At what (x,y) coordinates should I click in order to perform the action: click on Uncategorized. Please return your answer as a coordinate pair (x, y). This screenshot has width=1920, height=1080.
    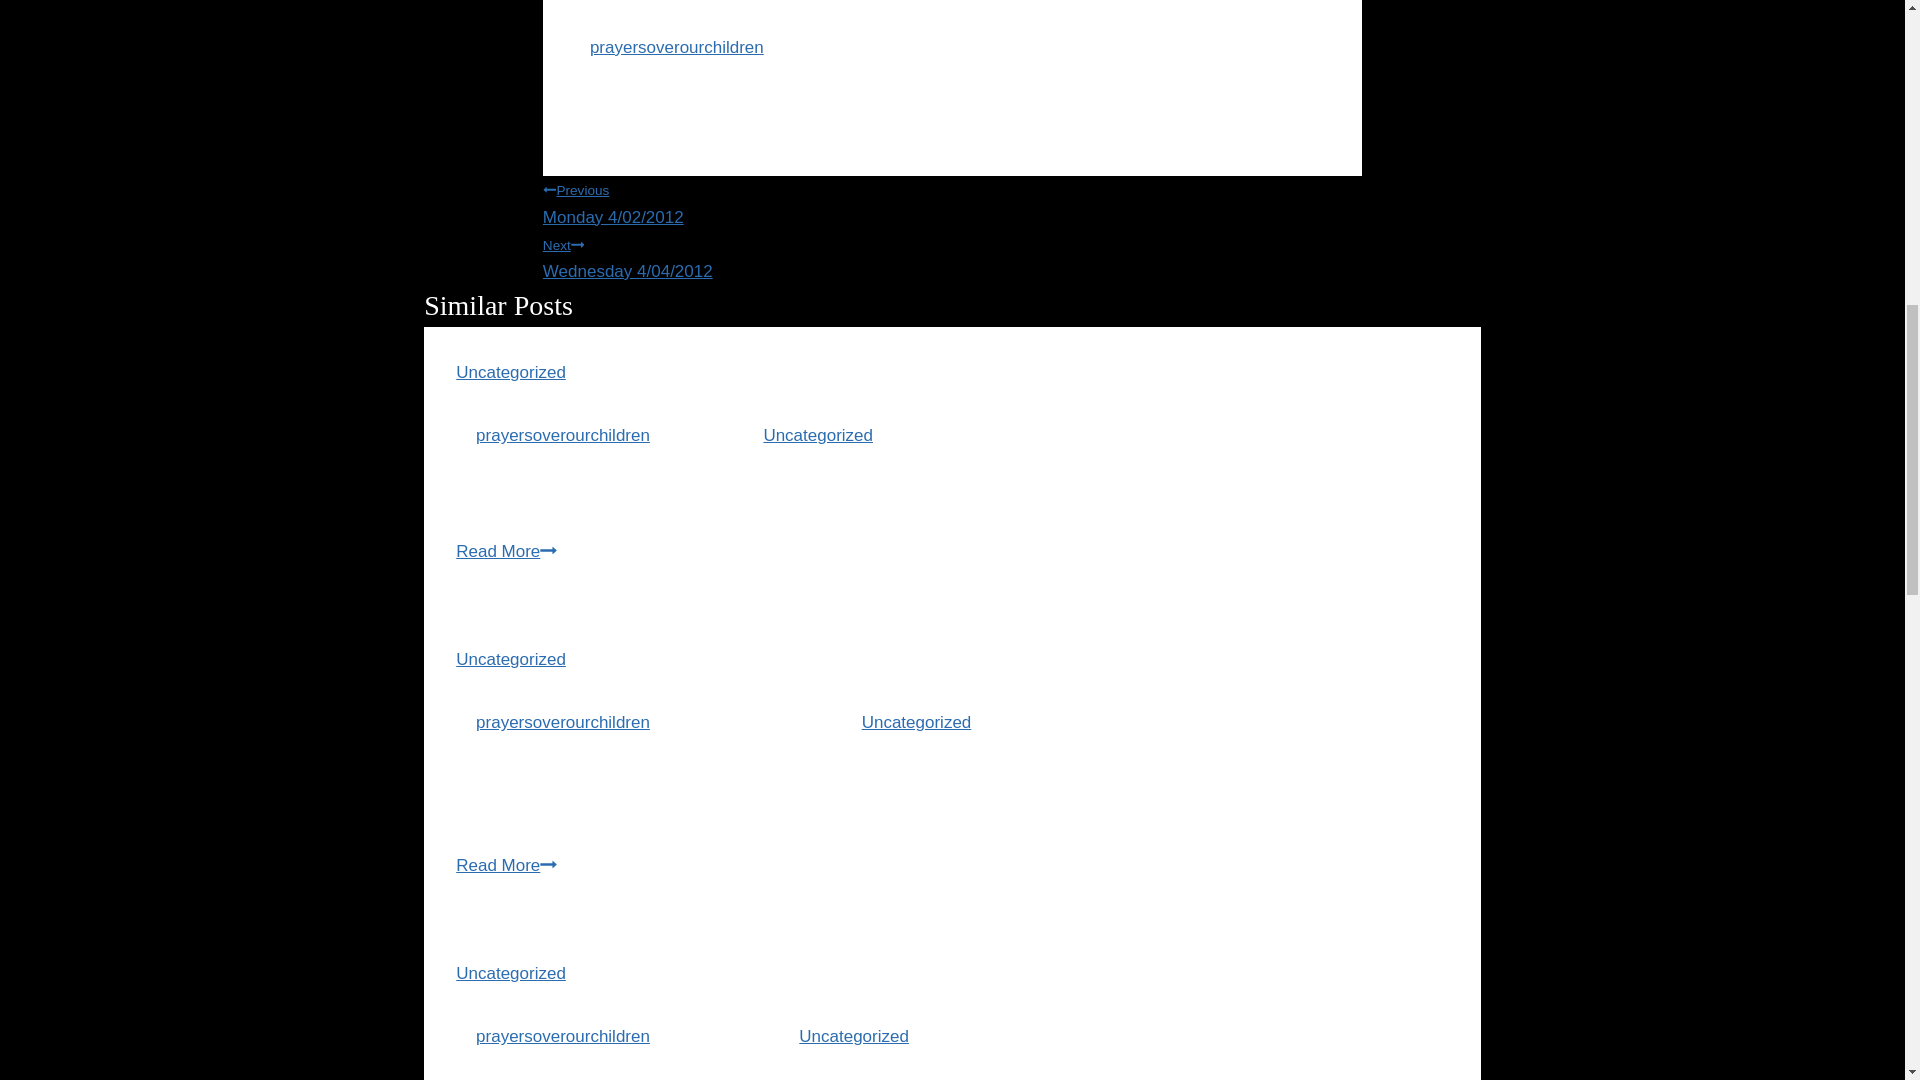
    Looking at the image, I should click on (818, 434).